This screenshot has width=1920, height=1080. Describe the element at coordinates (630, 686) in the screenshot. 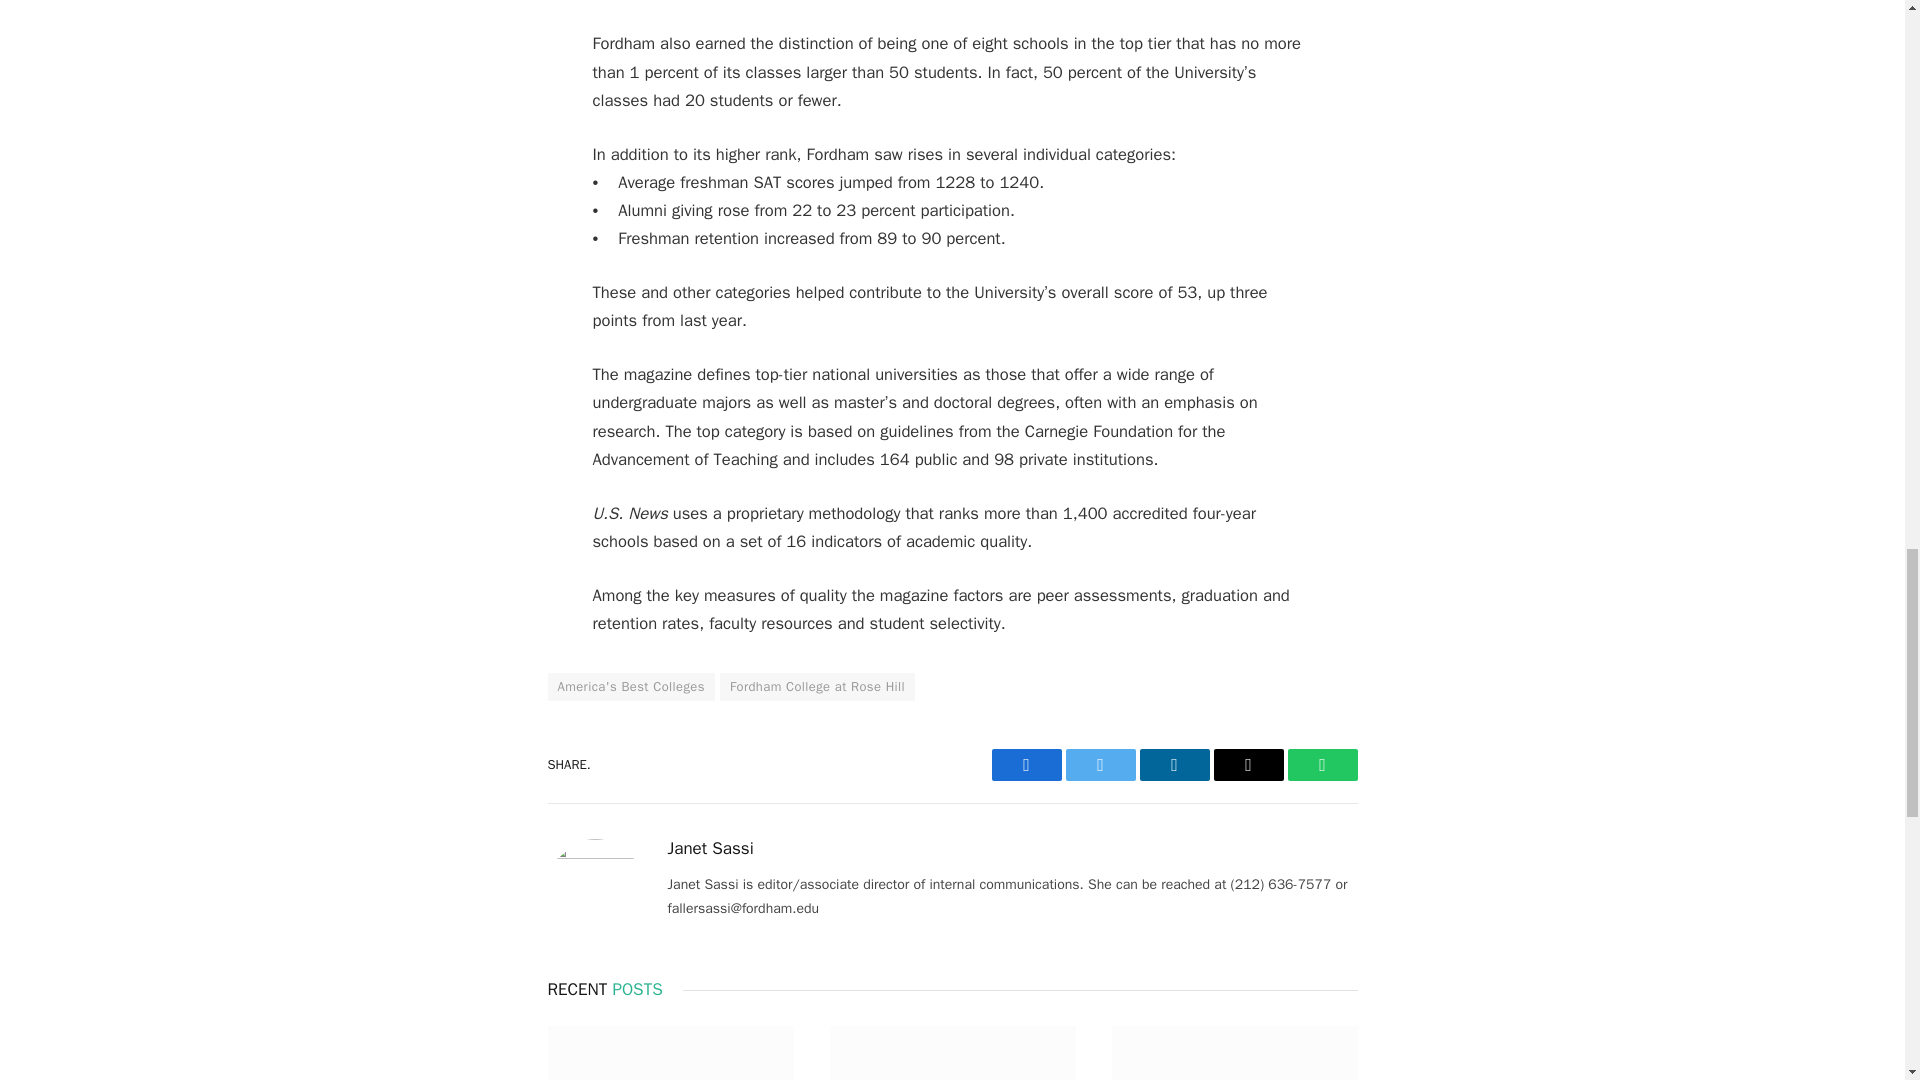

I see `America's Best Colleges` at that location.